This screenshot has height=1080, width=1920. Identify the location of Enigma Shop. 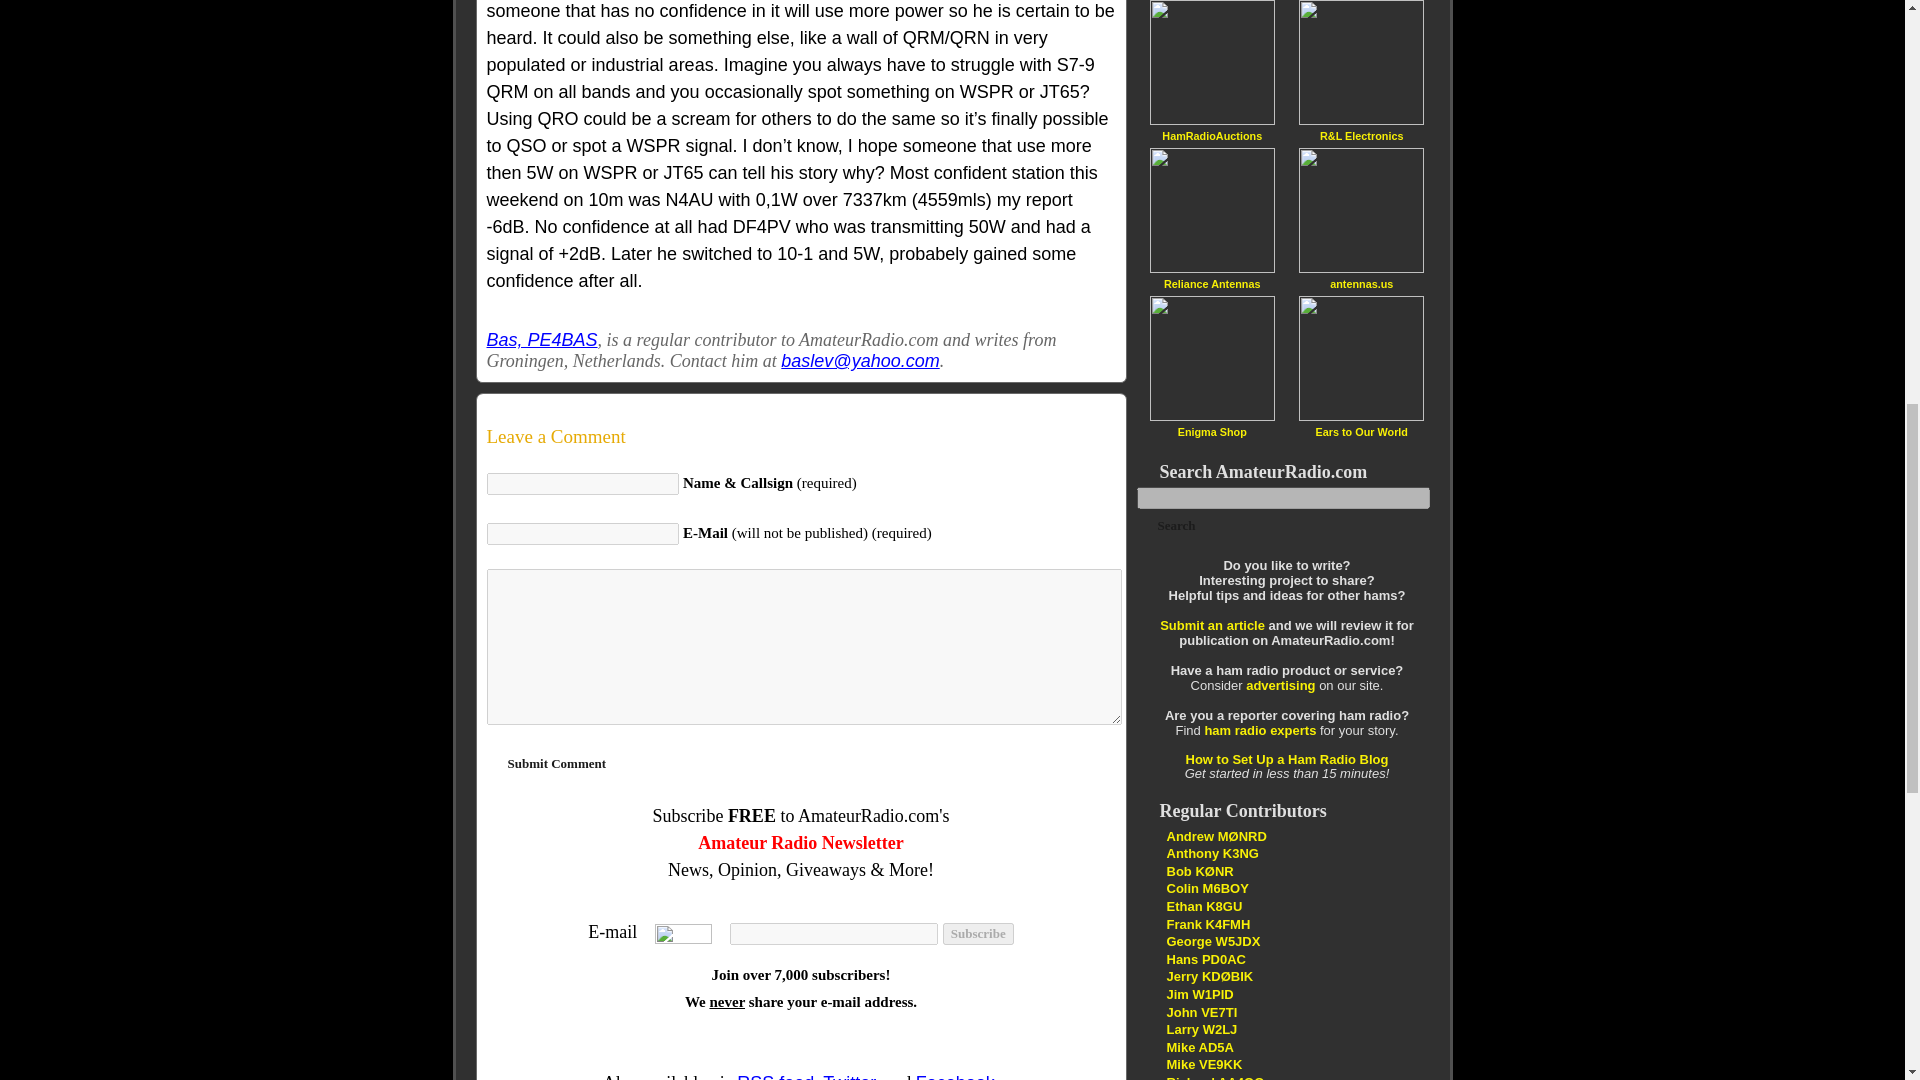
(1212, 431).